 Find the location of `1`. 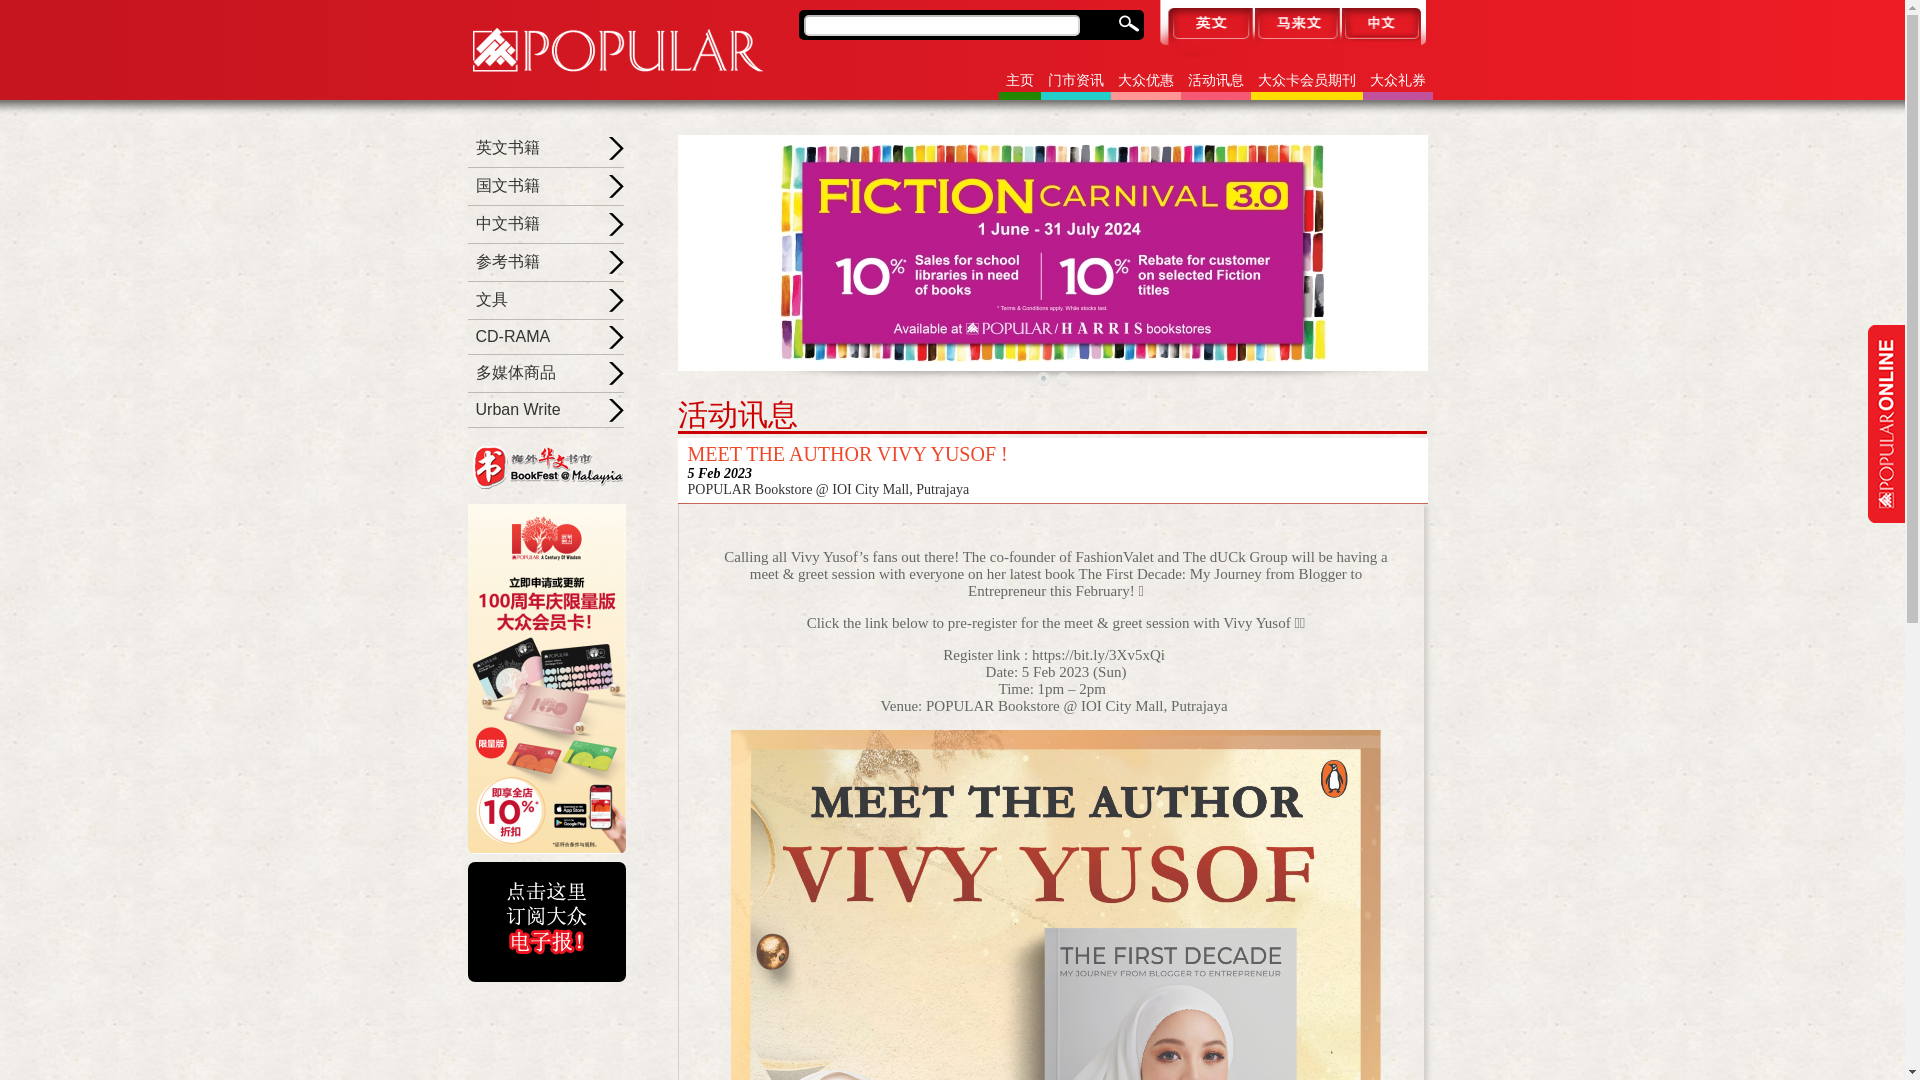

1 is located at coordinates (1043, 378).